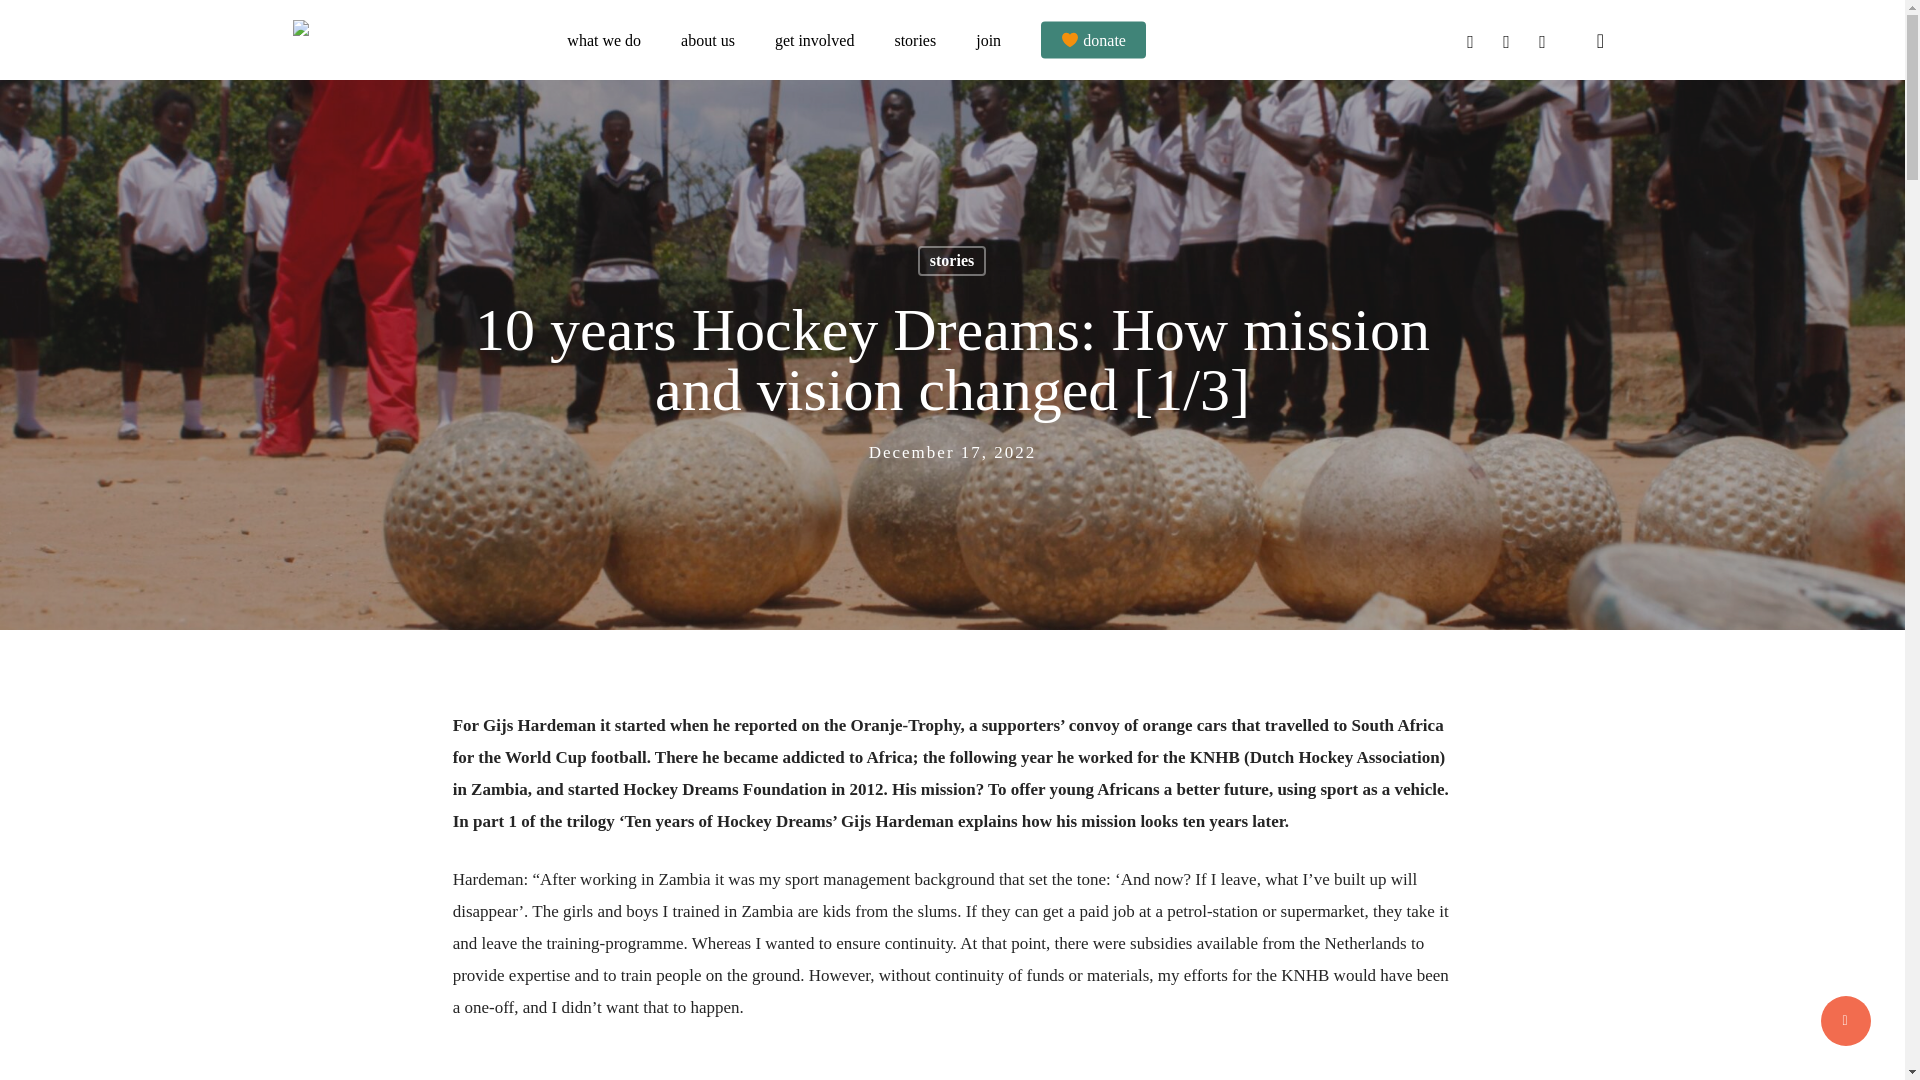 The image size is (1920, 1080). I want to click on get involved, so click(814, 40).